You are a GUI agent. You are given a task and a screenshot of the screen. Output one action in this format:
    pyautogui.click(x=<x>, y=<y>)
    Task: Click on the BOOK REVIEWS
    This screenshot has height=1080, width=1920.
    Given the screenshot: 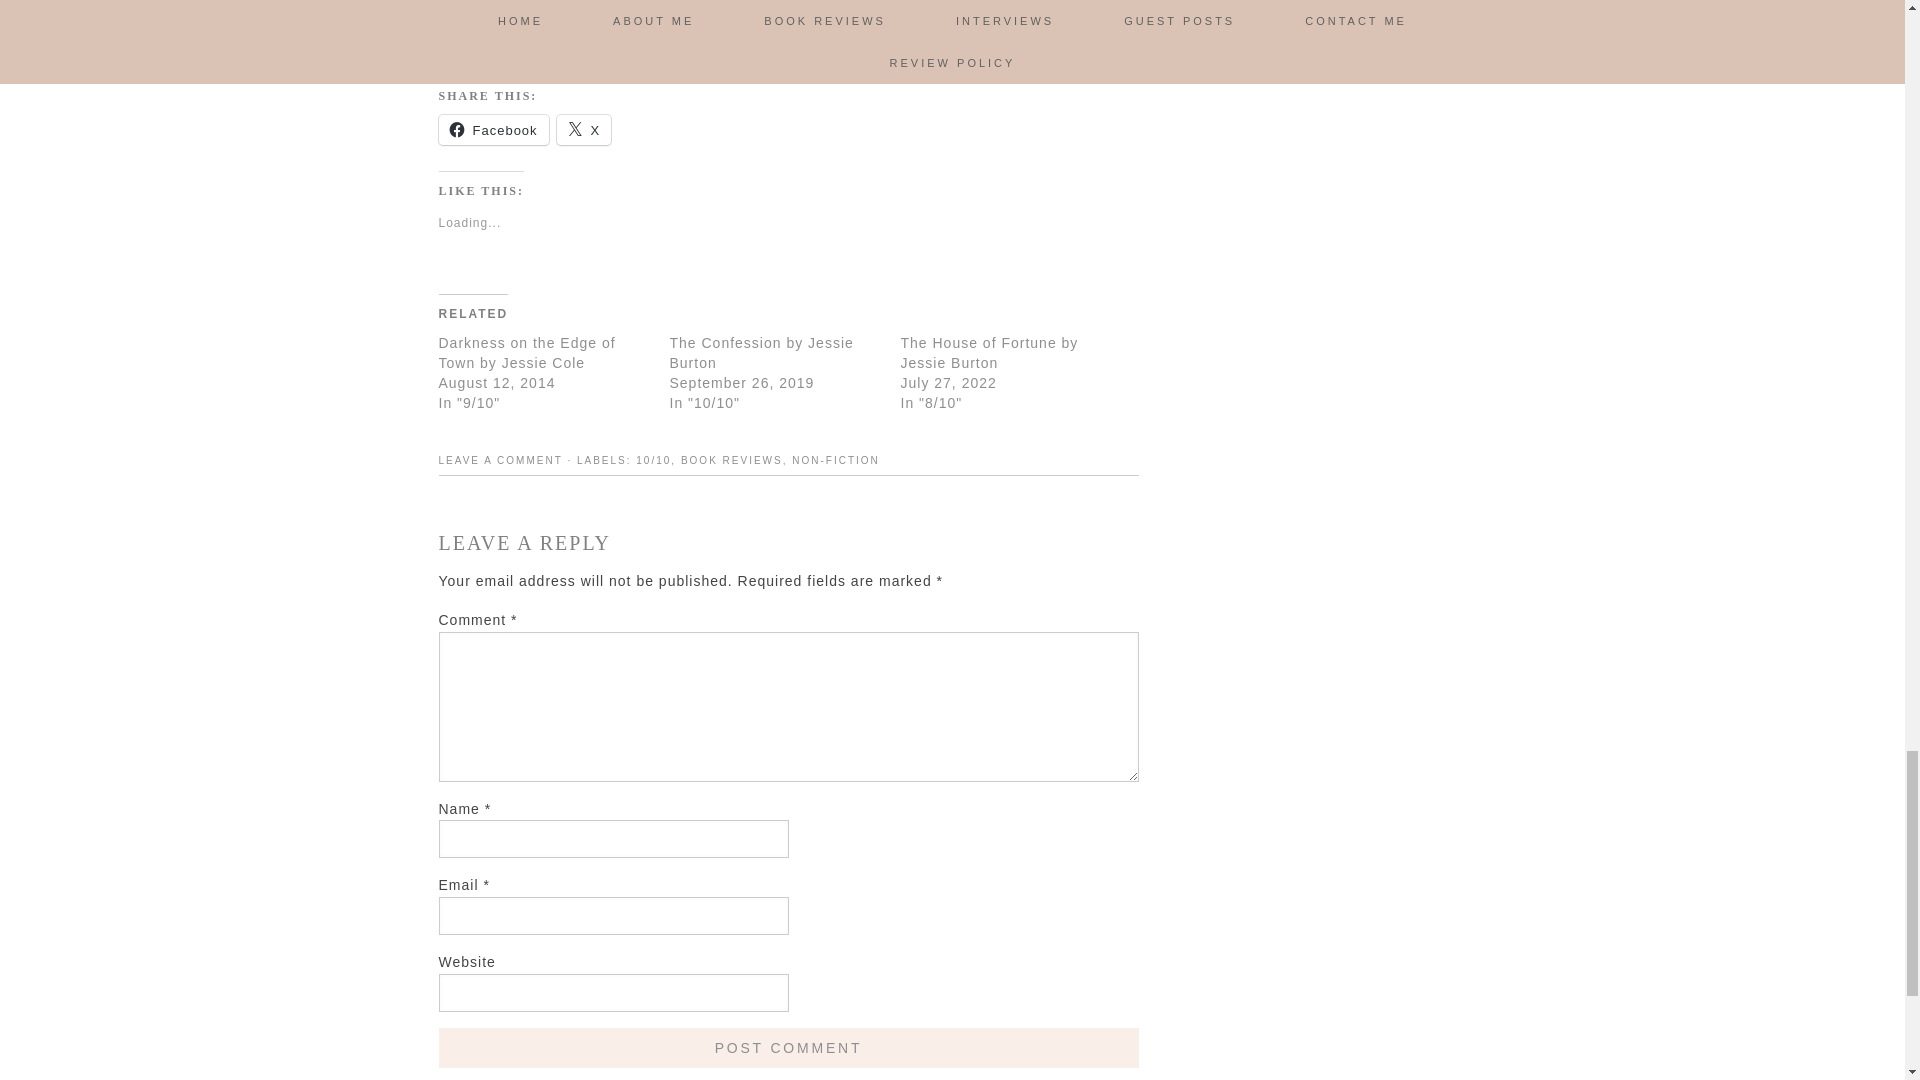 What is the action you would take?
    pyautogui.click(x=732, y=460)
    